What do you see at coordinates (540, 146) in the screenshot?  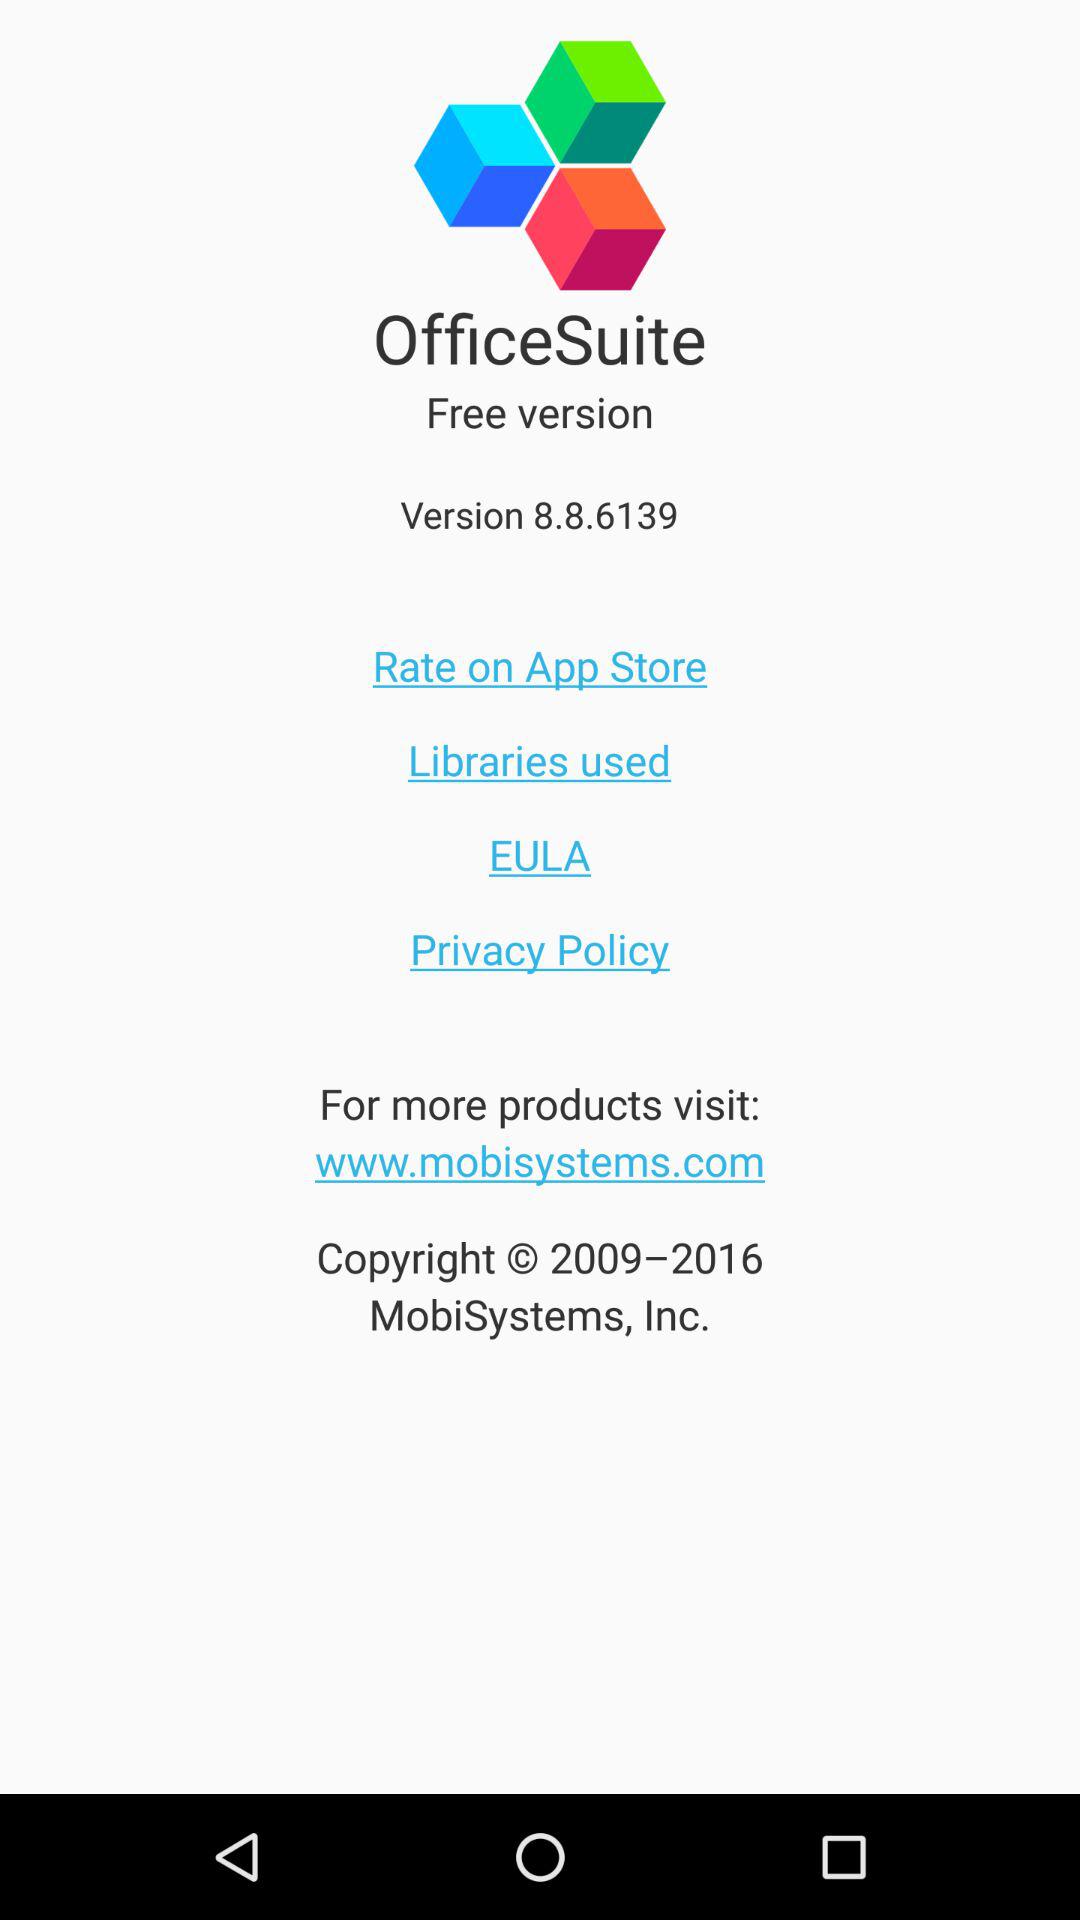 I see `open the icon above officesuite icon` at bounding box center [540, 146].